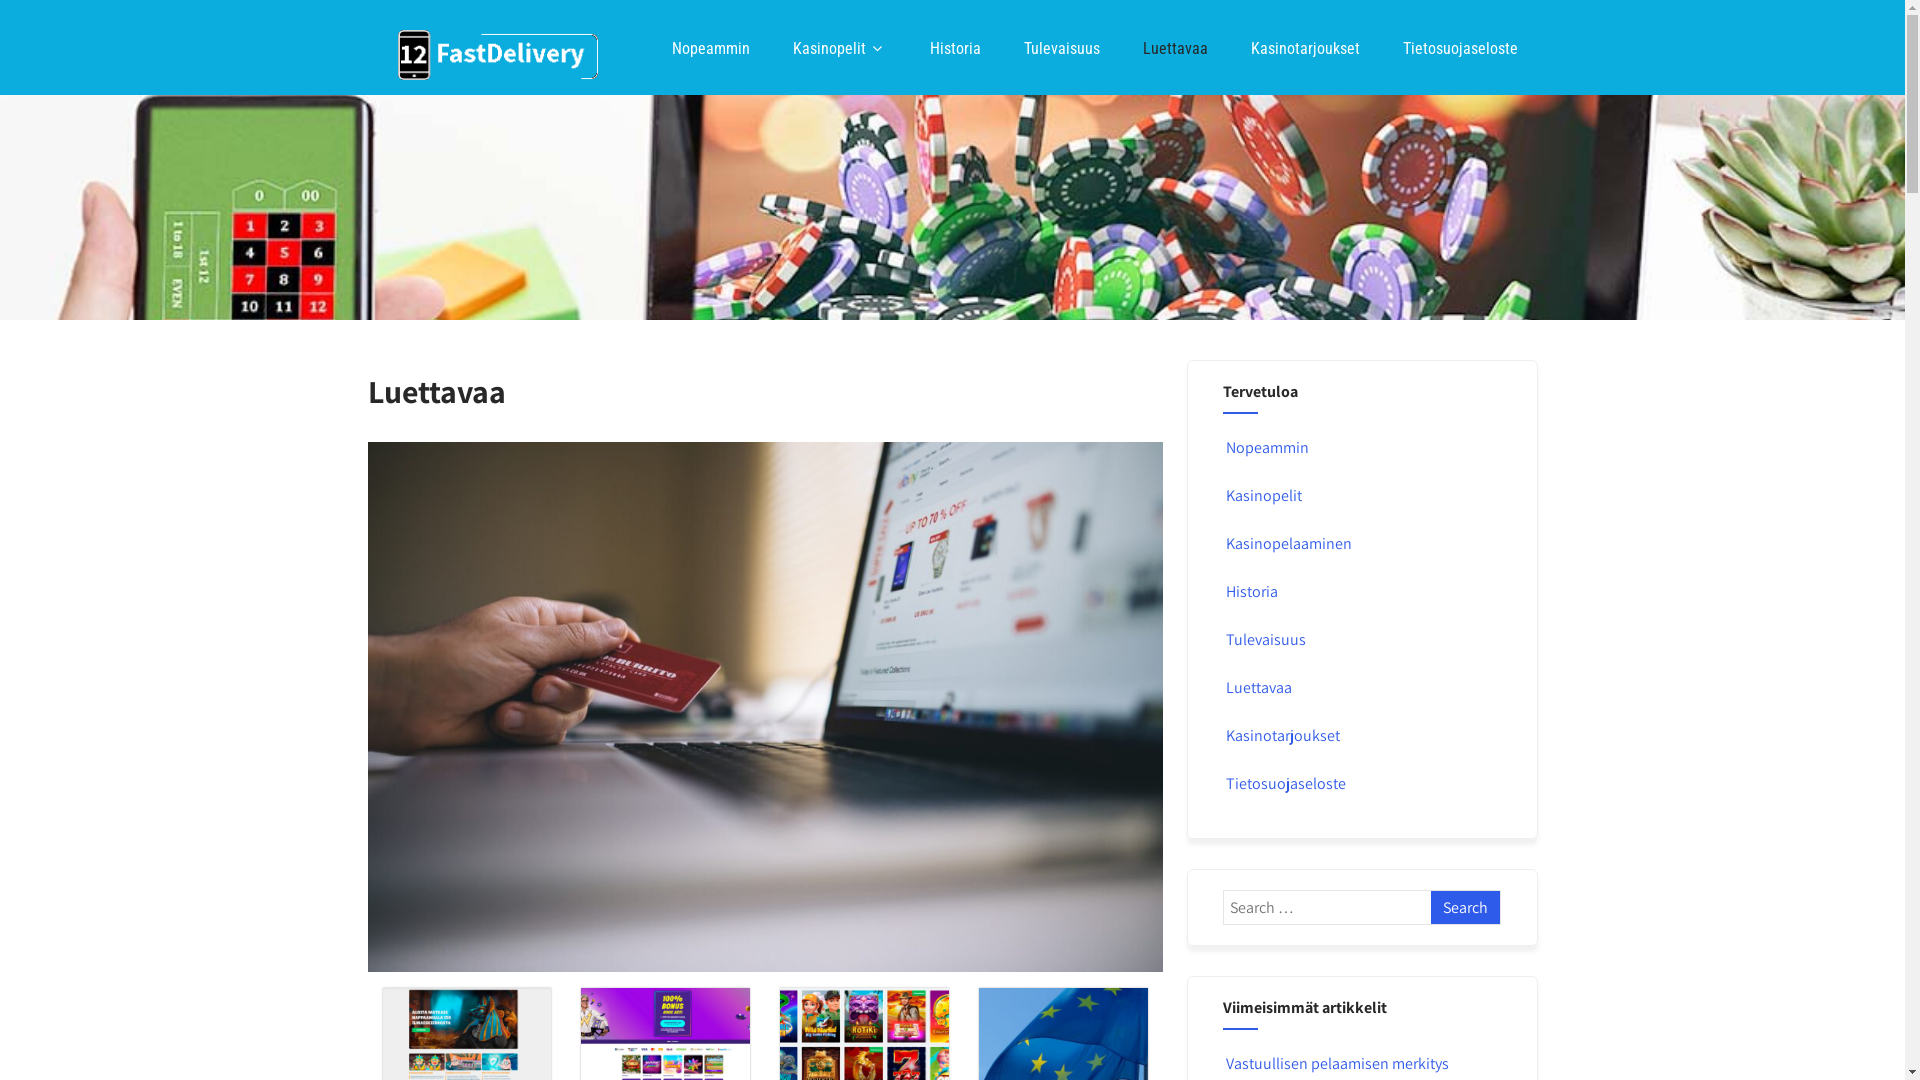 The image size is (1920, 1080). What do you see at coordinates (1062, 49) in the screenshot?
I see `Tulevaisuus` at bounding box center [1062, 49].